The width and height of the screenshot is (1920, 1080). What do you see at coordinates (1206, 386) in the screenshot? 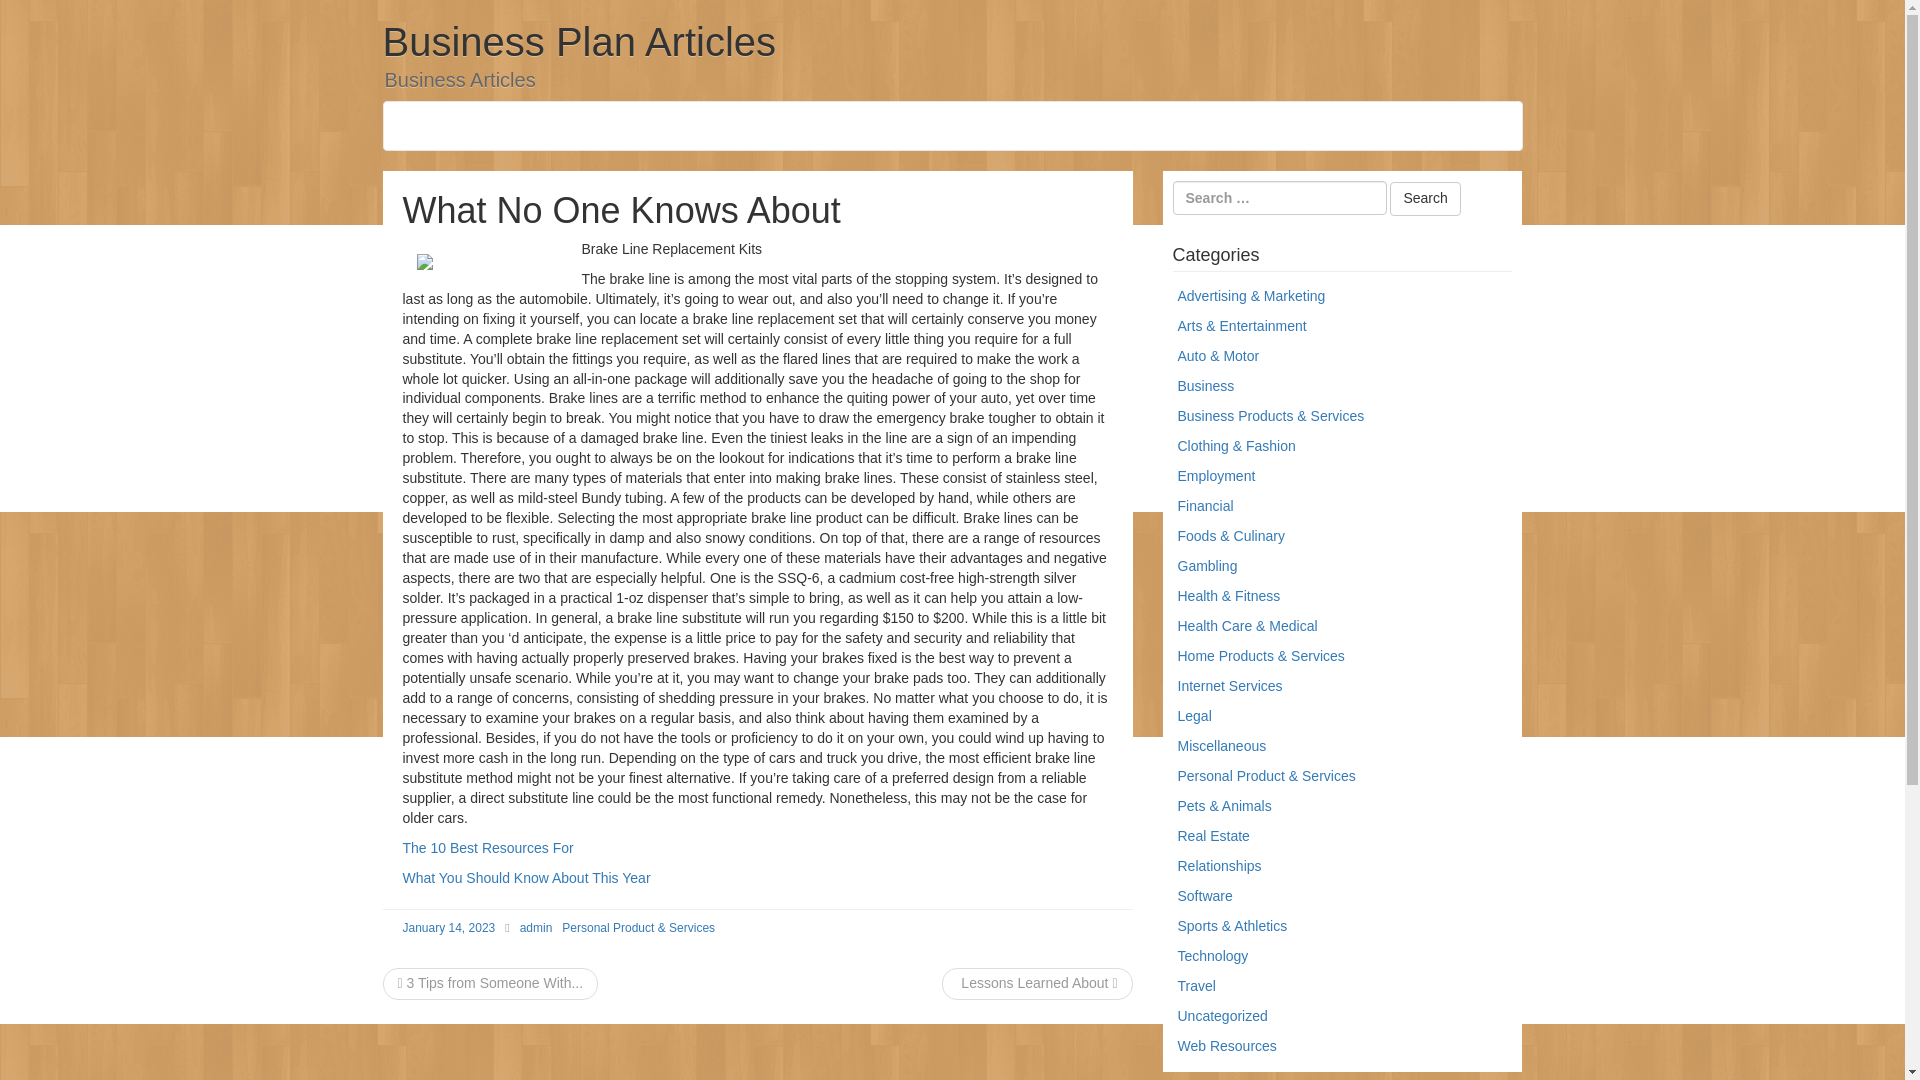
I see `Business` at bounding box center [1206, 386].